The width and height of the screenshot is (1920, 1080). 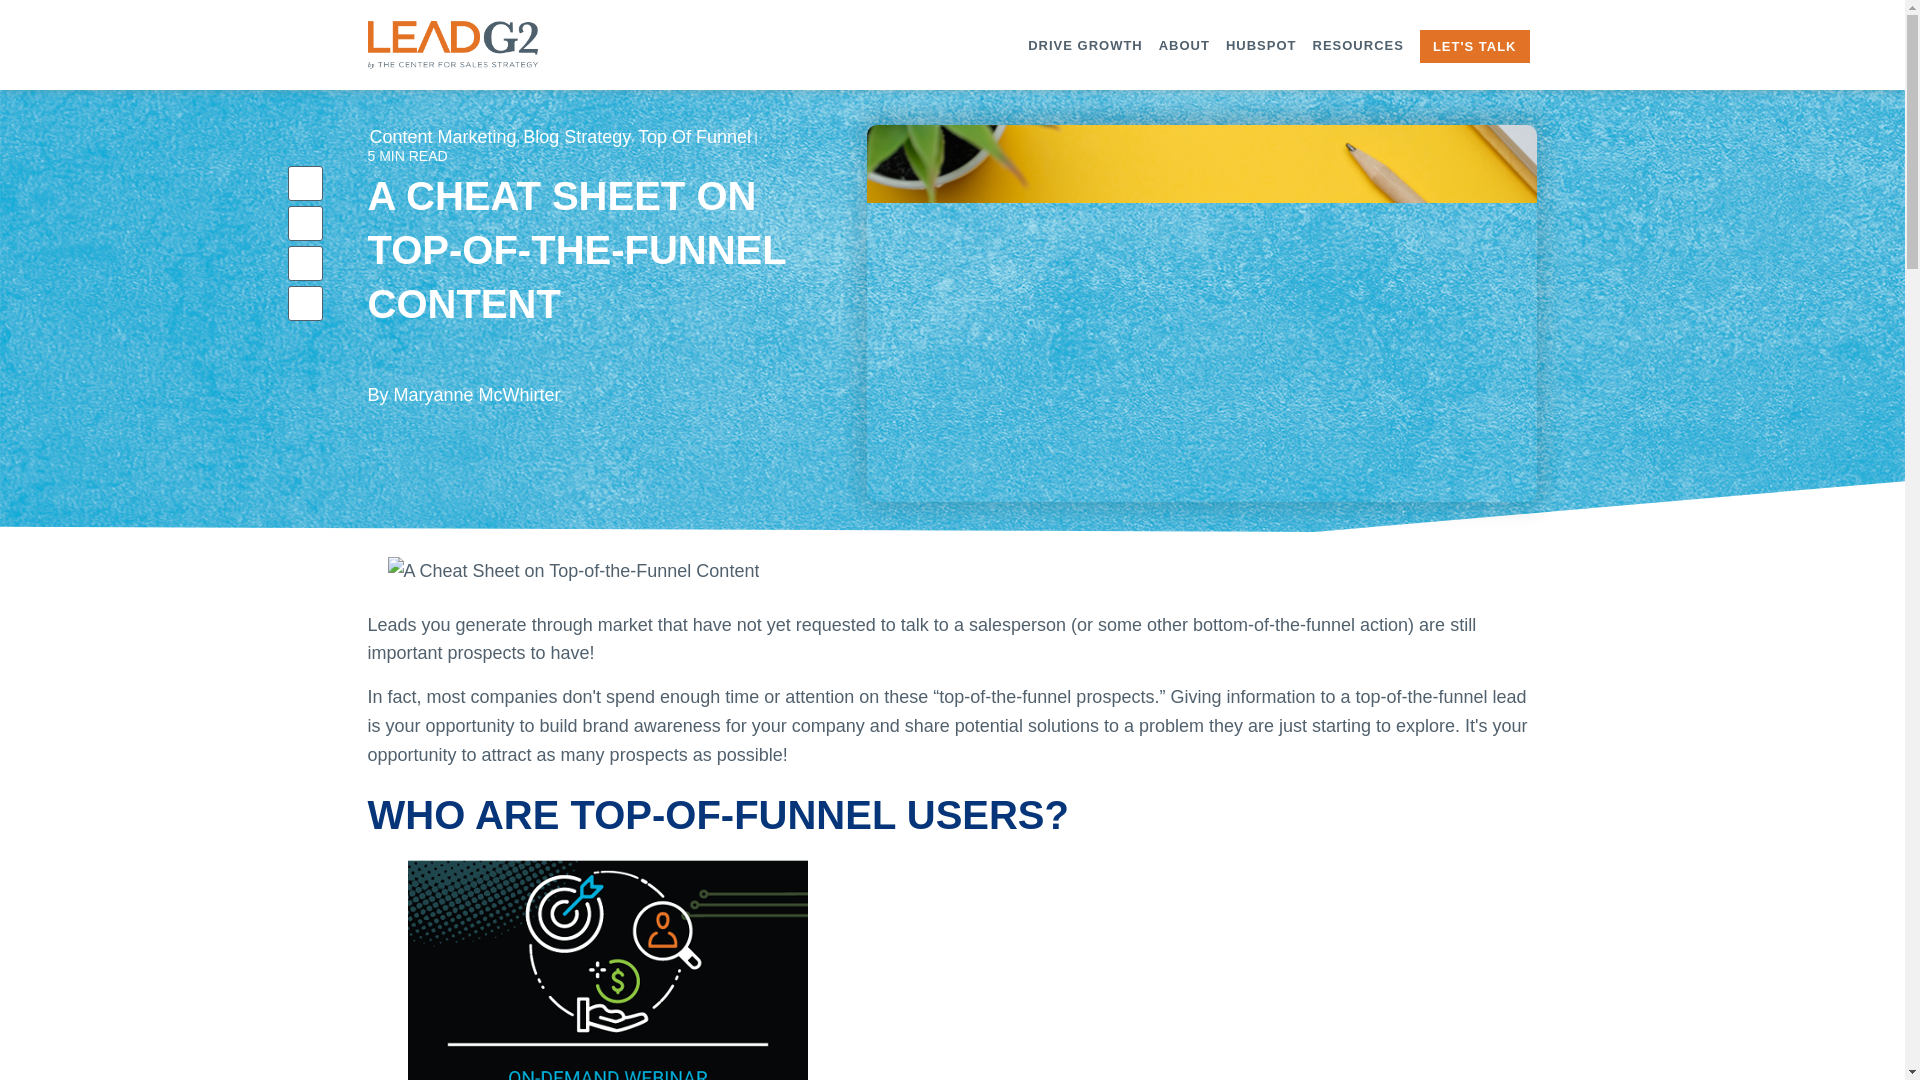 I want to click on Top Of Funnel, so click(x=694, y=137).